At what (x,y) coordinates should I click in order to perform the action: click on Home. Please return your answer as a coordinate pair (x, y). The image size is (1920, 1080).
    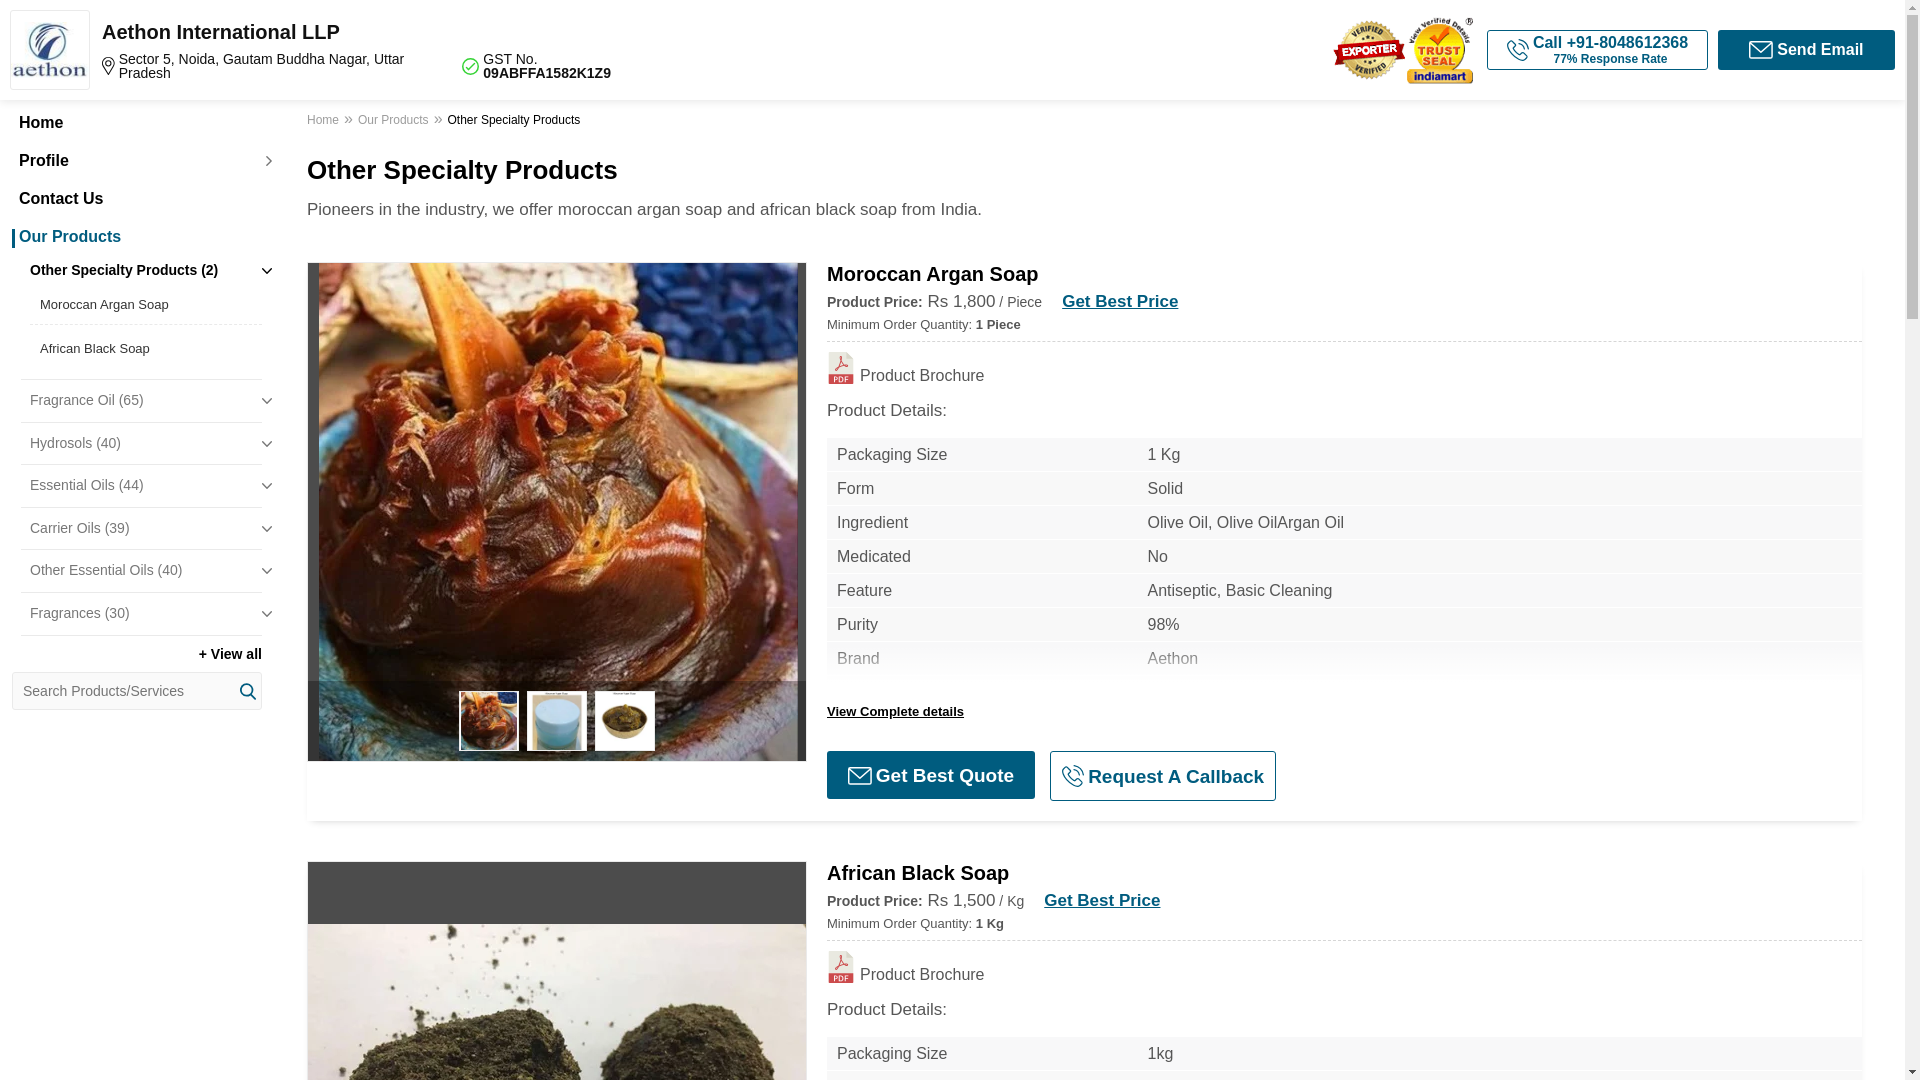
    Looking at the image, I should click on (136, 122).